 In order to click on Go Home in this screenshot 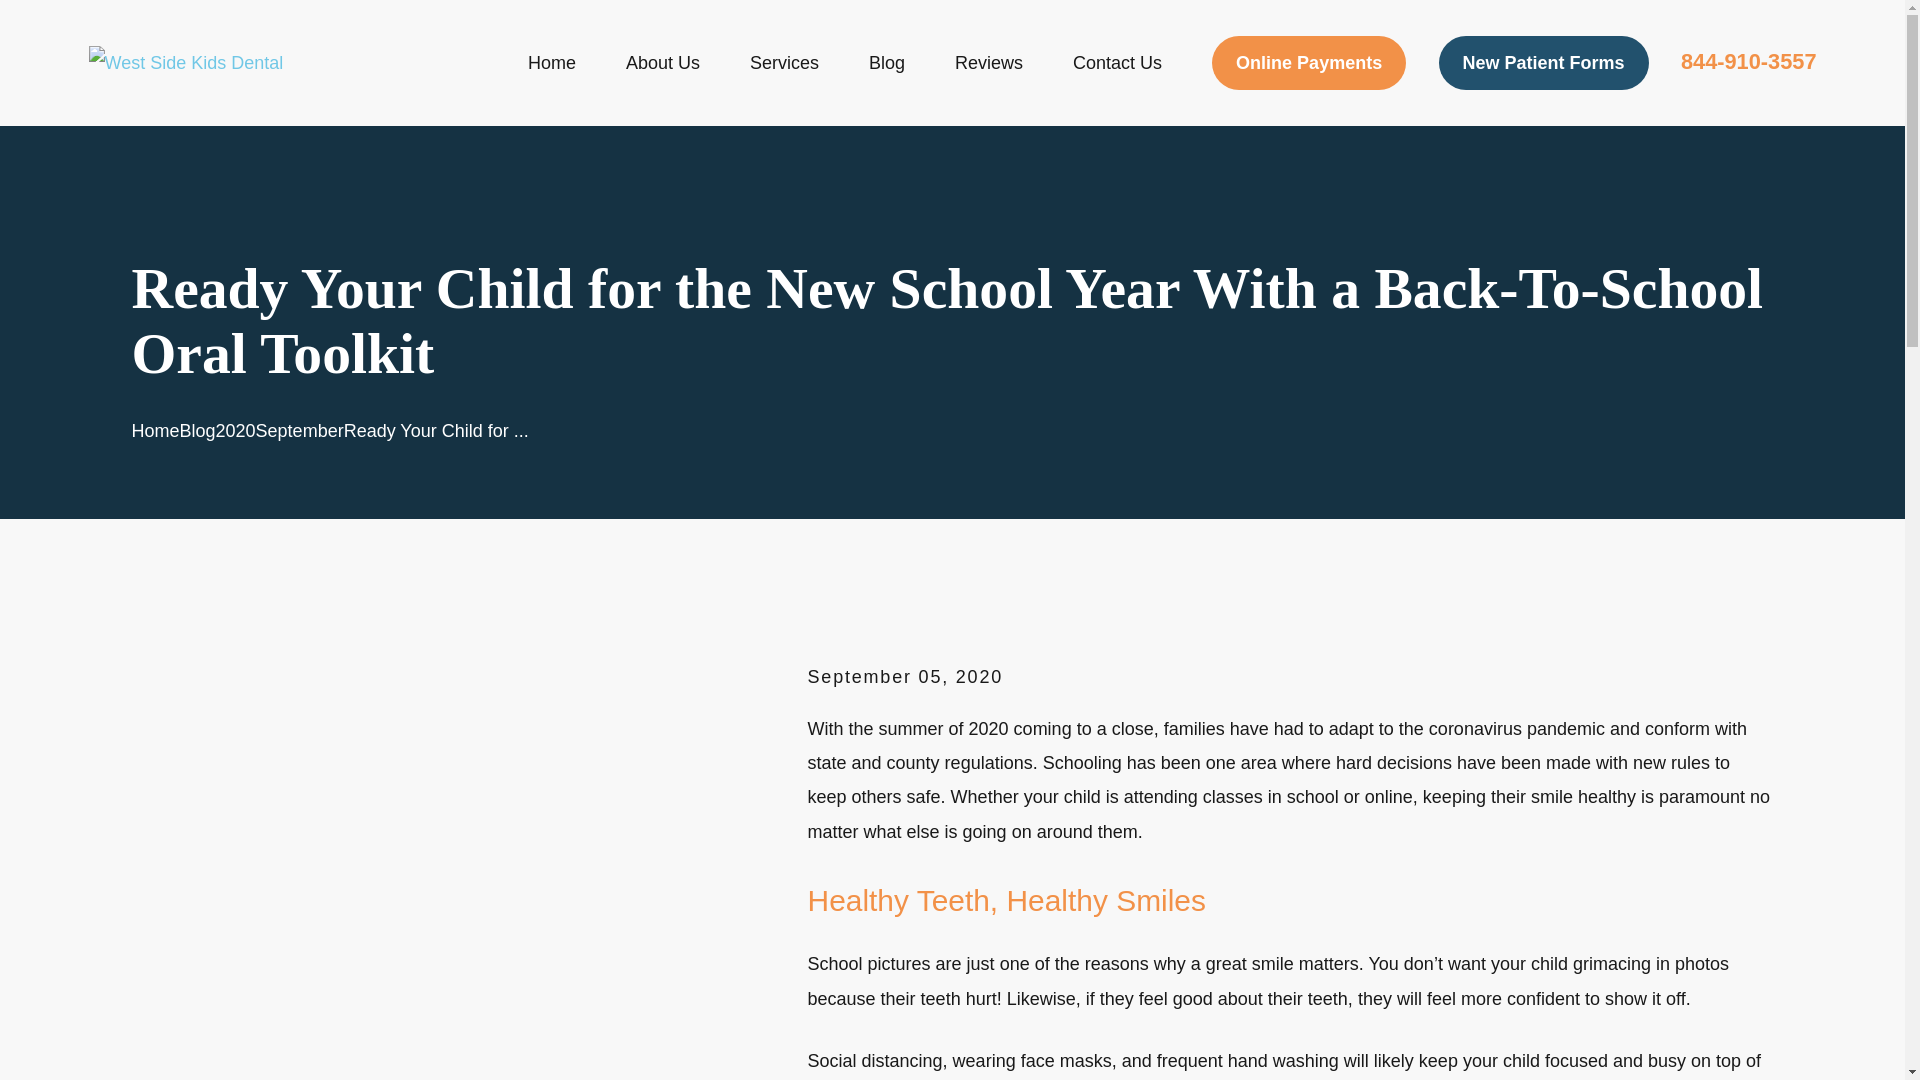, I will do `click(156, 430)`.